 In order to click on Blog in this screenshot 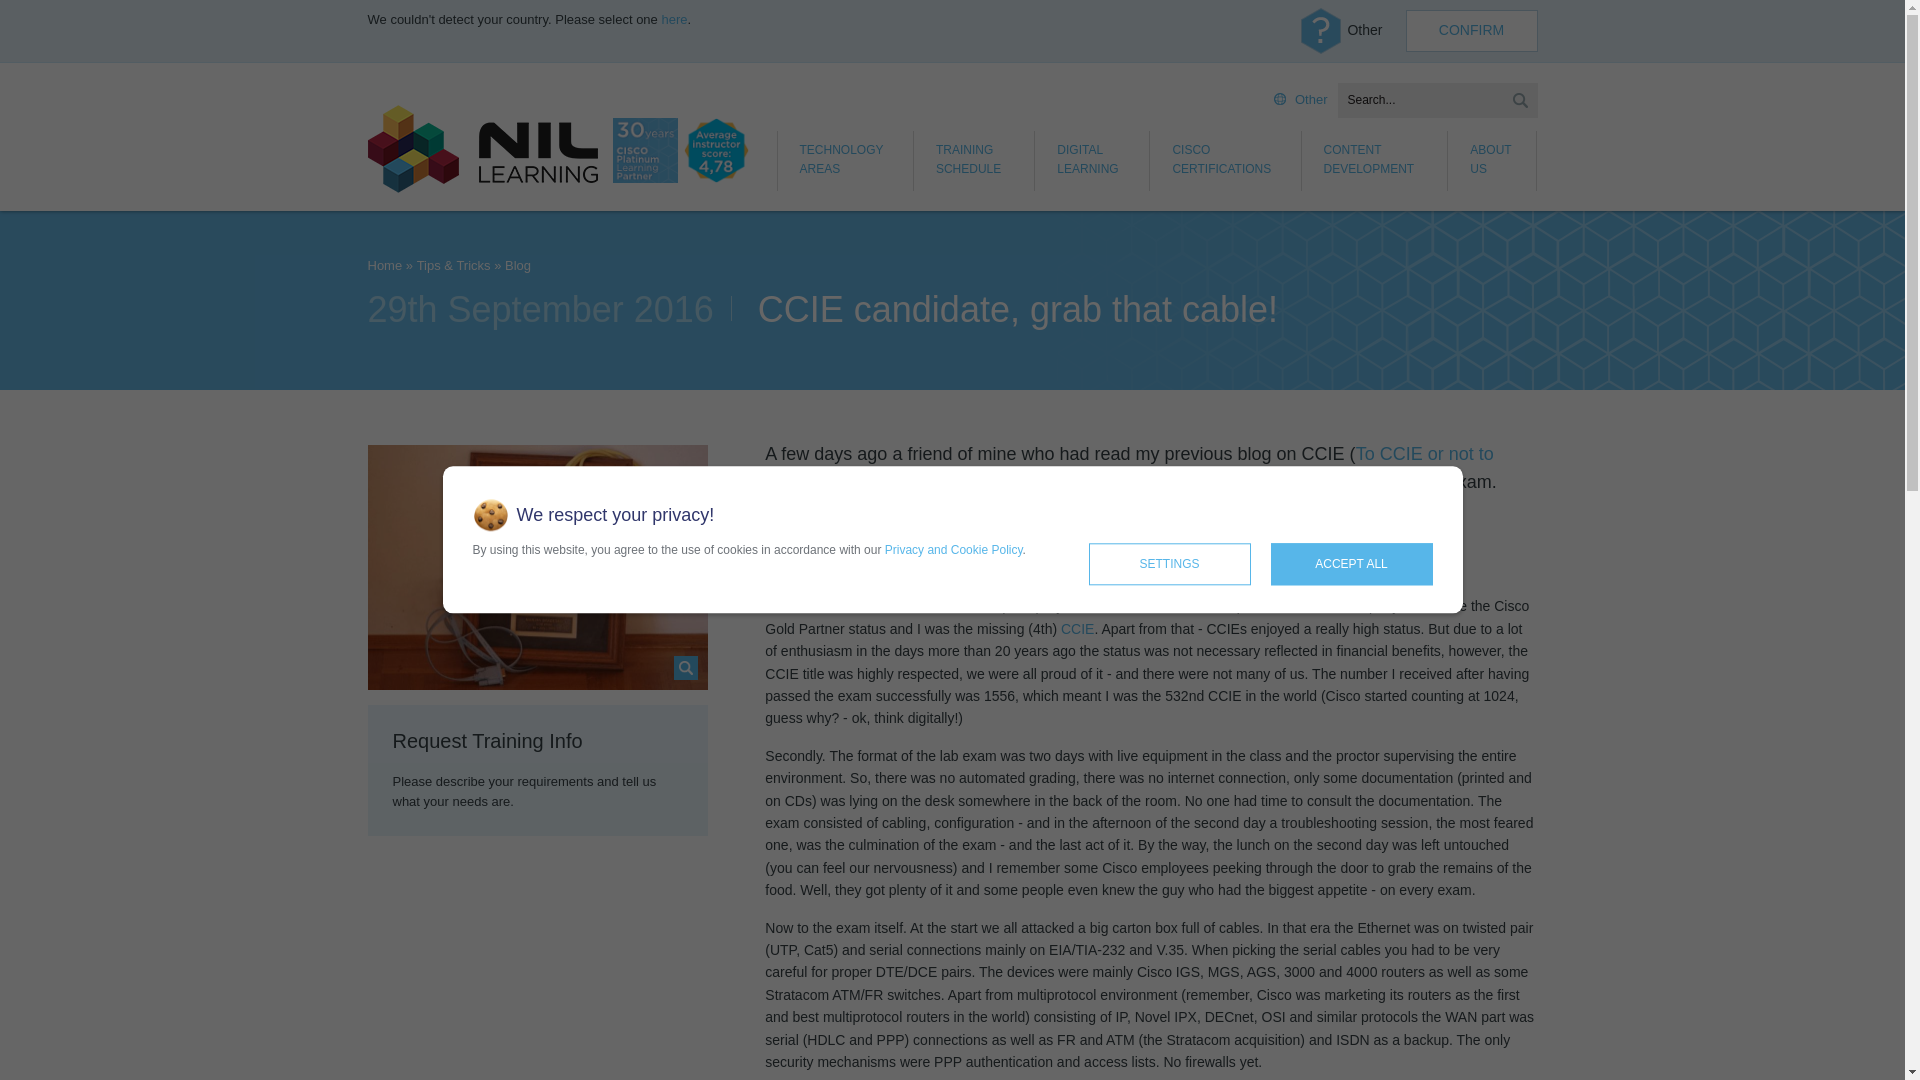, I will do `click(518, 266)`.